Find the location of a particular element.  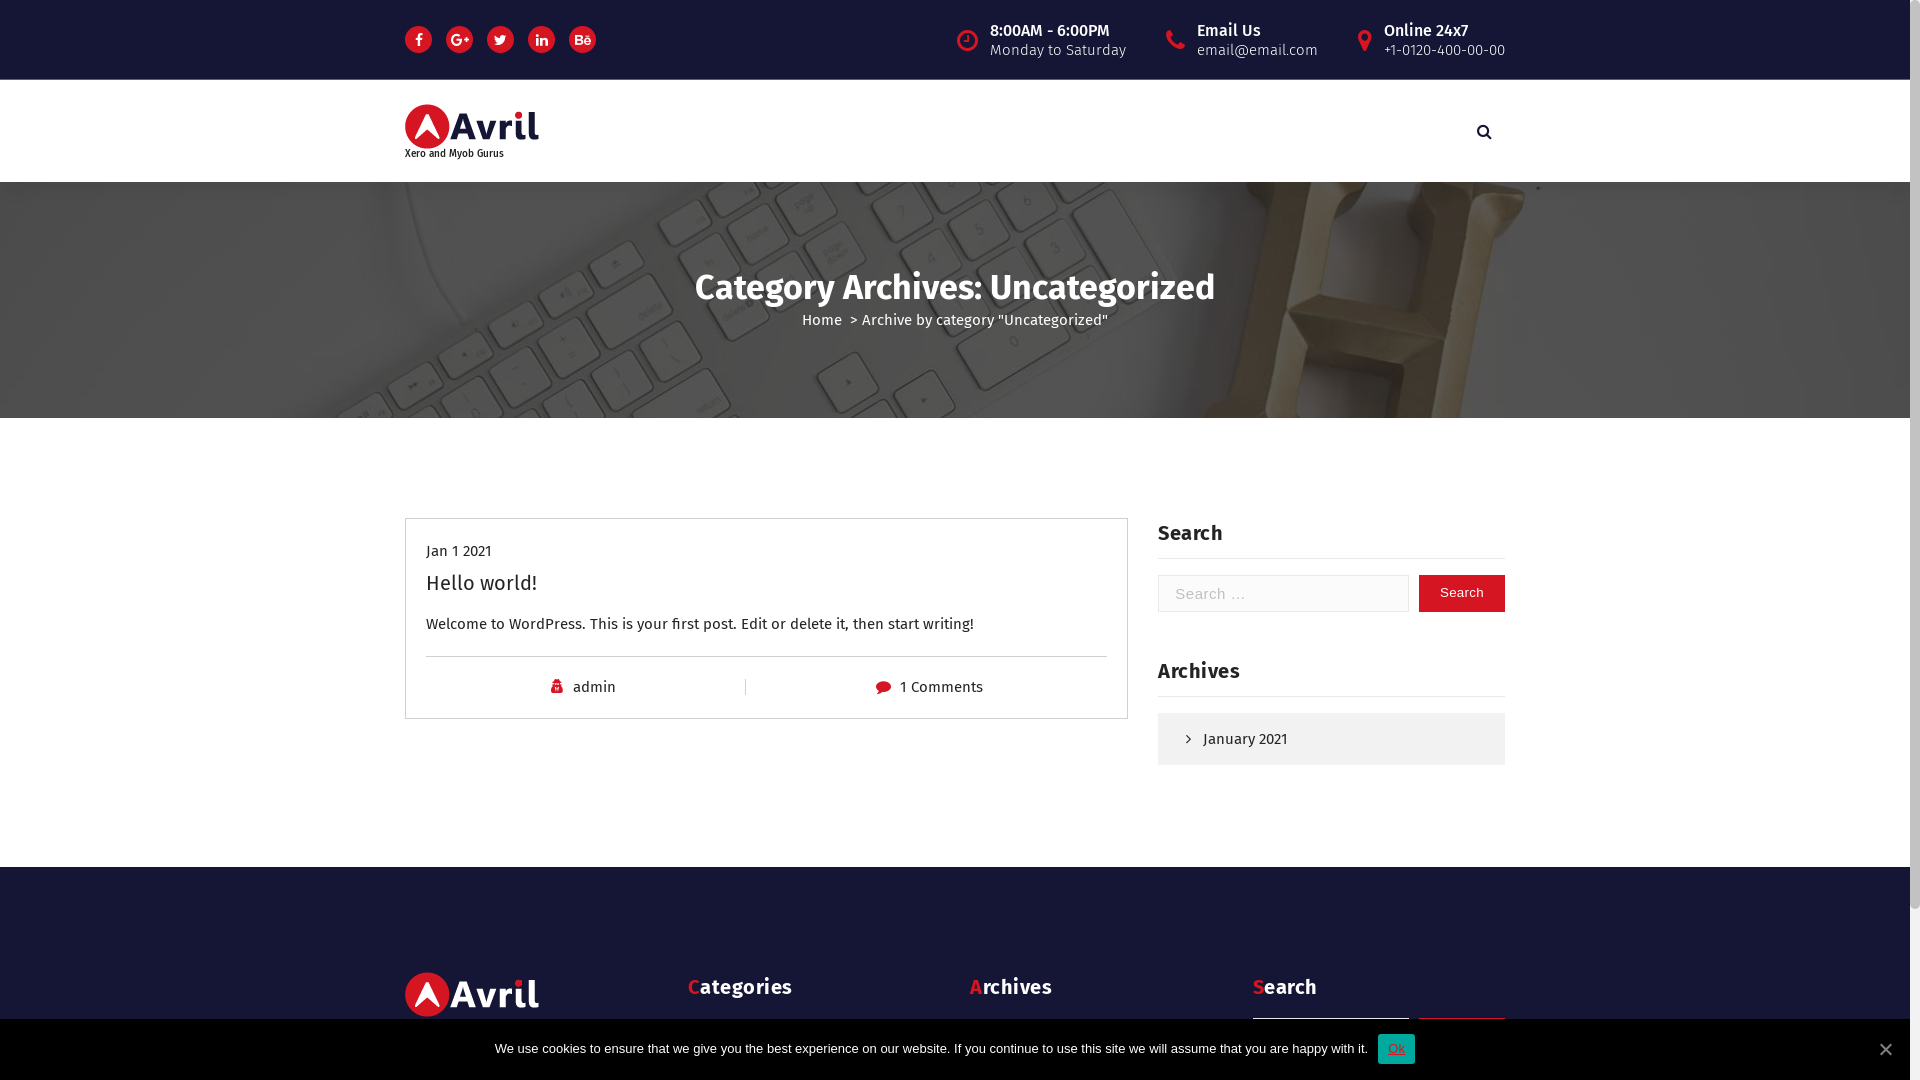

Hello world! is located at coordinates (482, 583).